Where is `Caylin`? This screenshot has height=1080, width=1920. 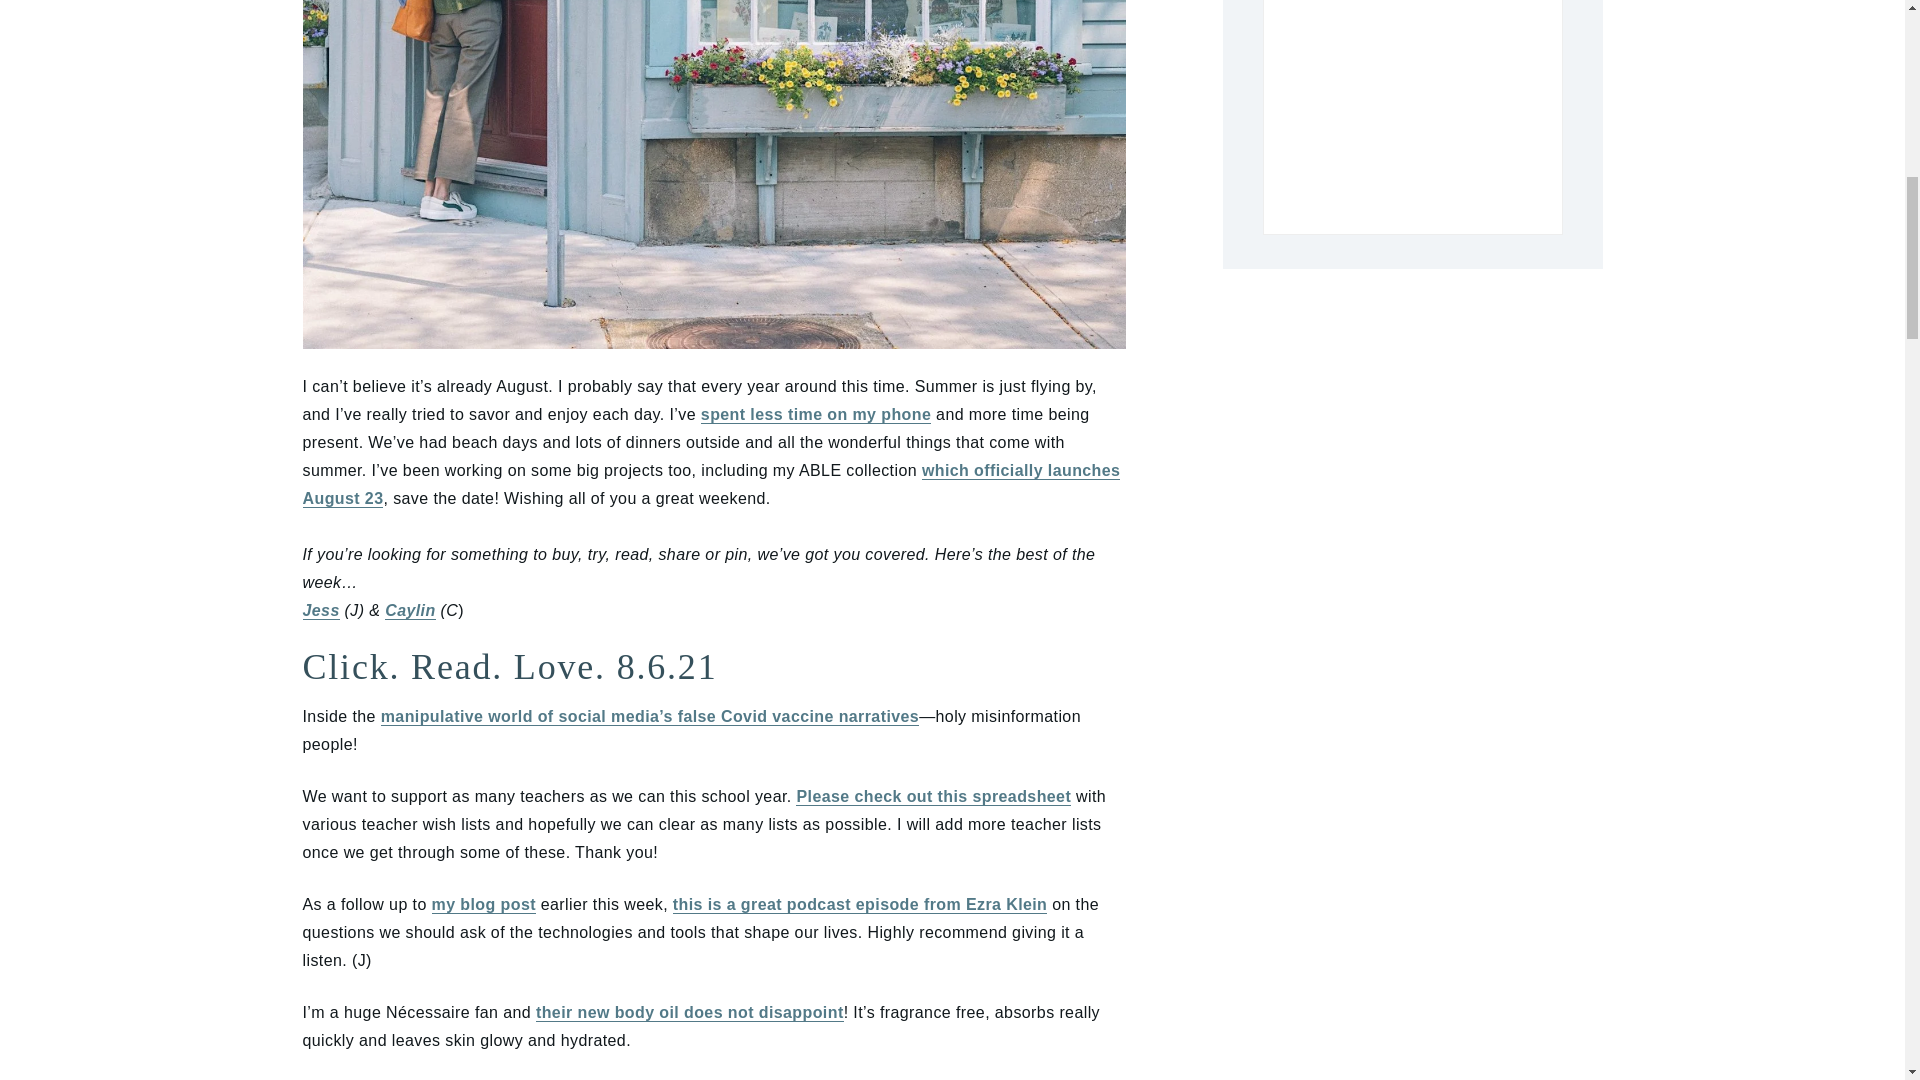
Caylin is located at coordinates (410, 610).